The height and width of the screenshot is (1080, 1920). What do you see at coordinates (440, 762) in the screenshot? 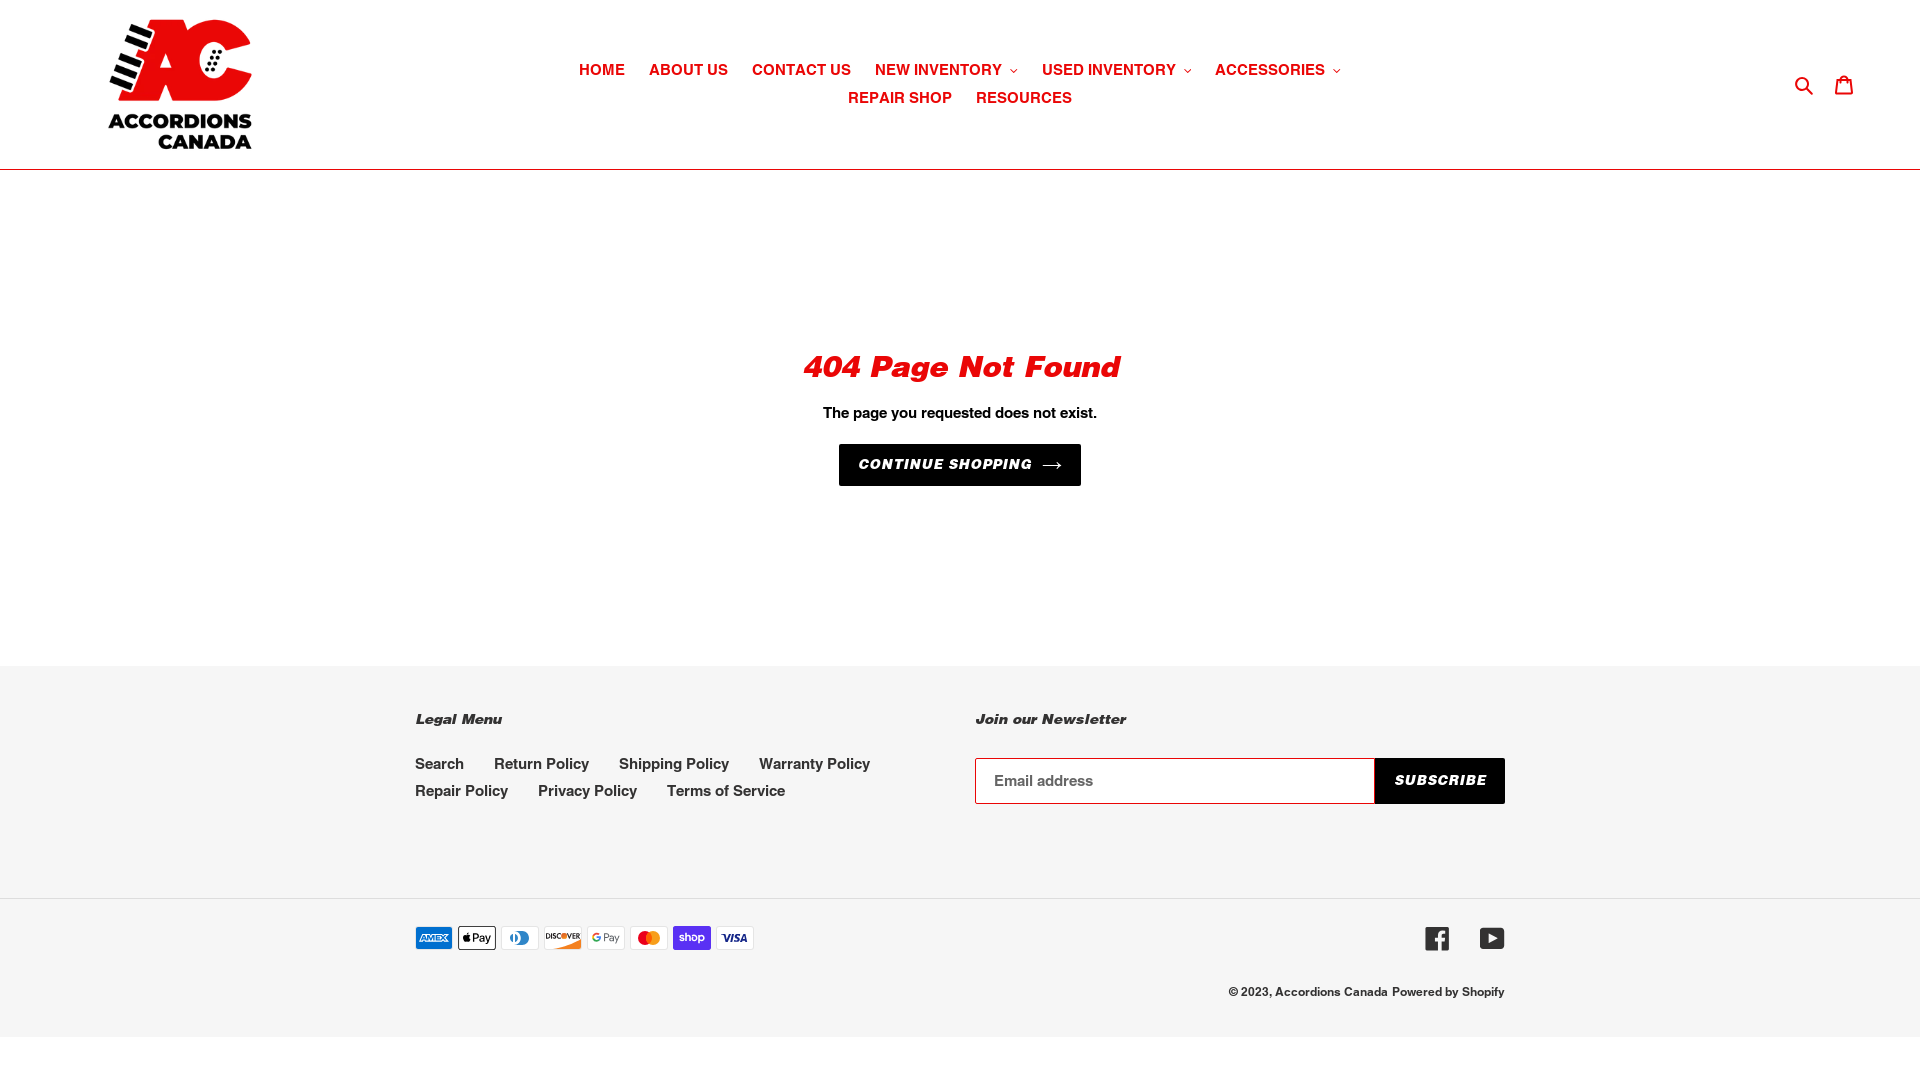
I see `Search` at bounding box center [440, 762].